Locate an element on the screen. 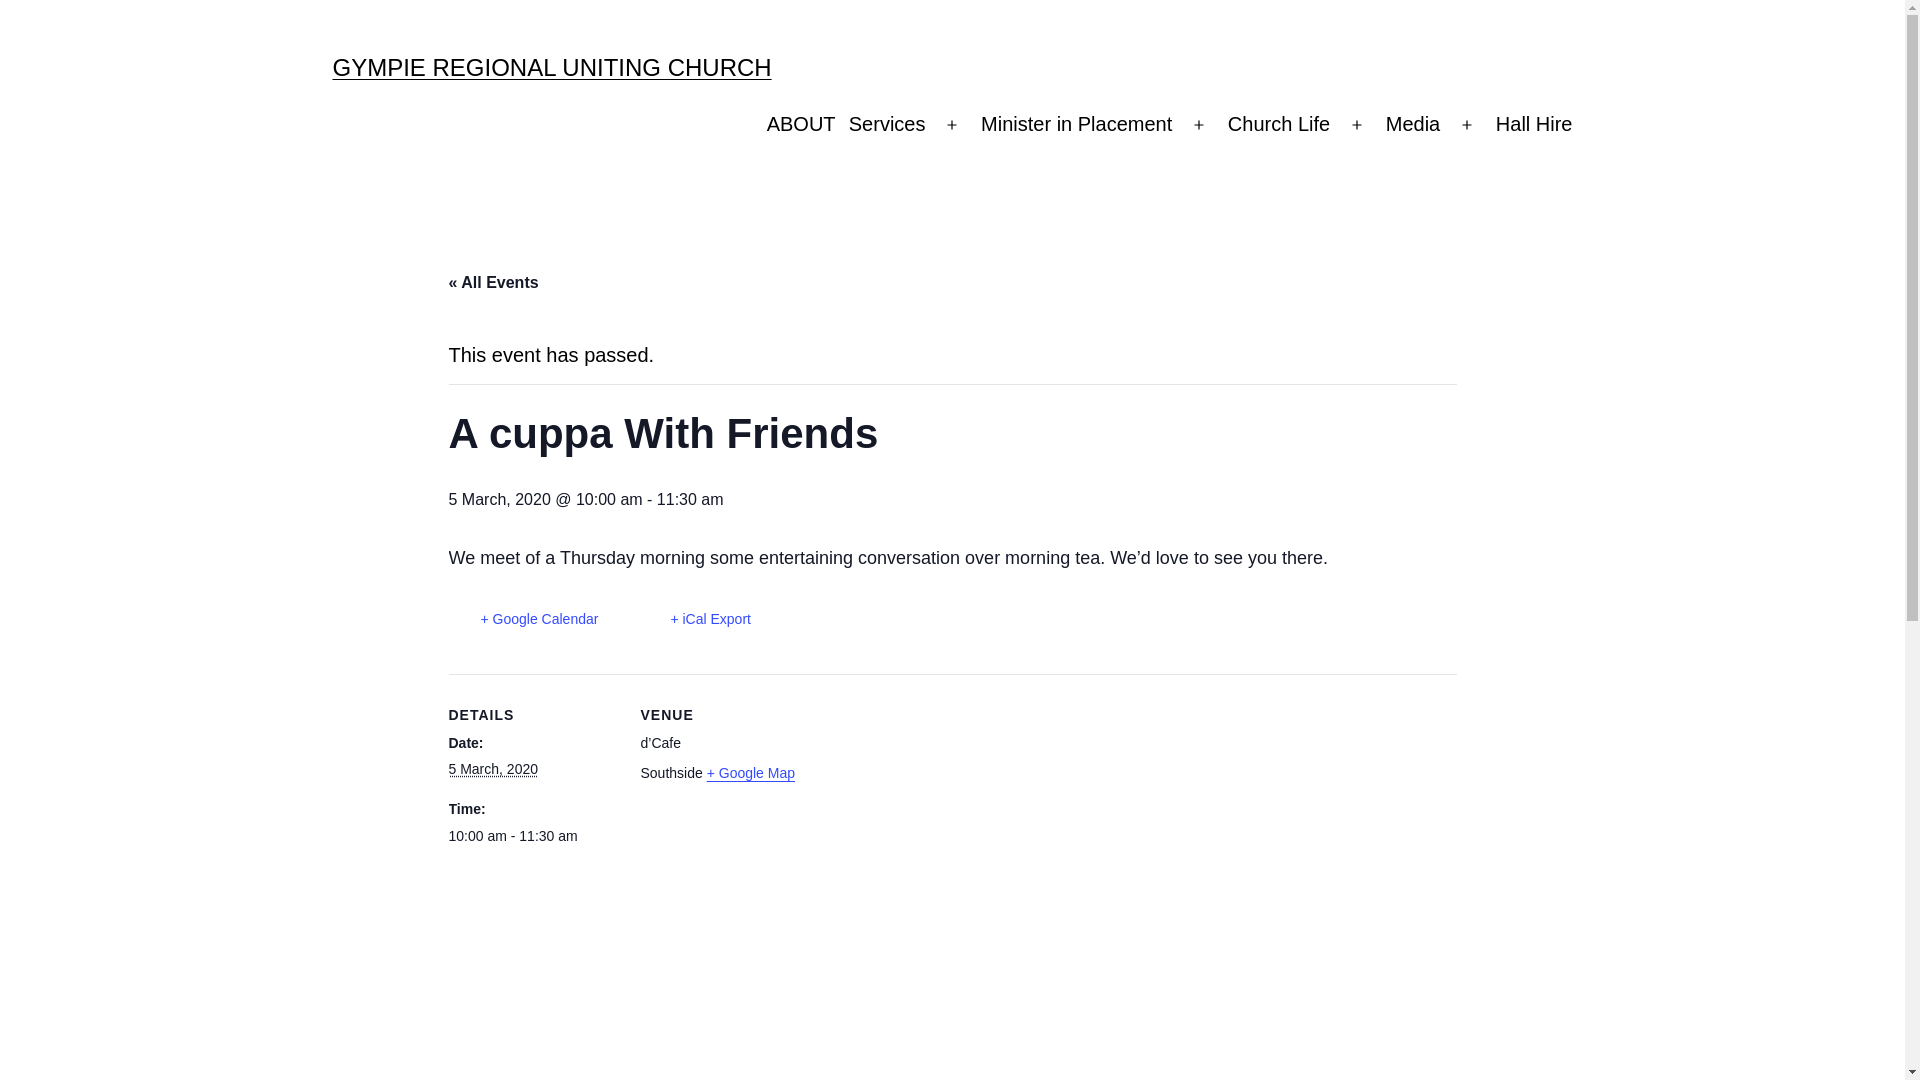 The image size is (1920, 1080). GYMPIE REGIONAL UNITING CHURCH is located at coordinates (552, 68).